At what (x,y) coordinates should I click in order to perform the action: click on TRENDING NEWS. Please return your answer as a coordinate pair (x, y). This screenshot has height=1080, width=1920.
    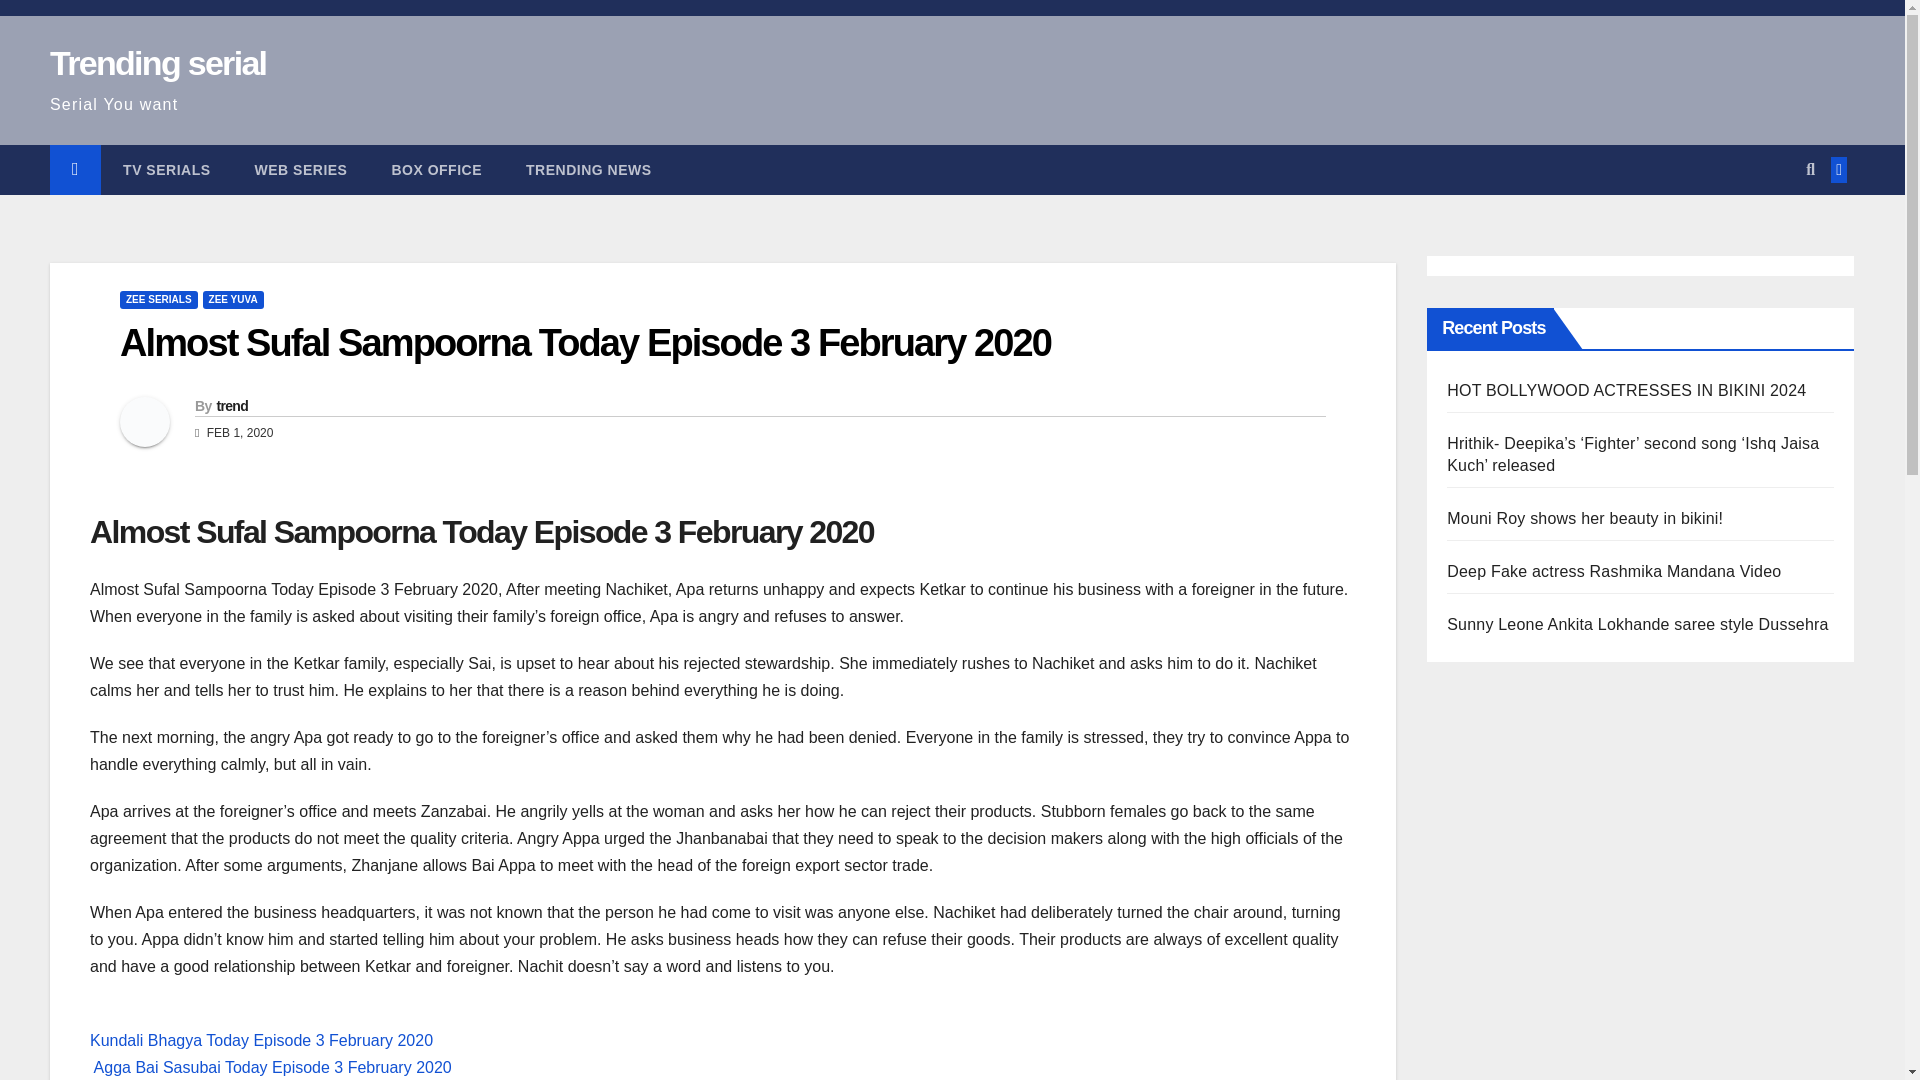
    Looking at the image, I should click on (588, 170).